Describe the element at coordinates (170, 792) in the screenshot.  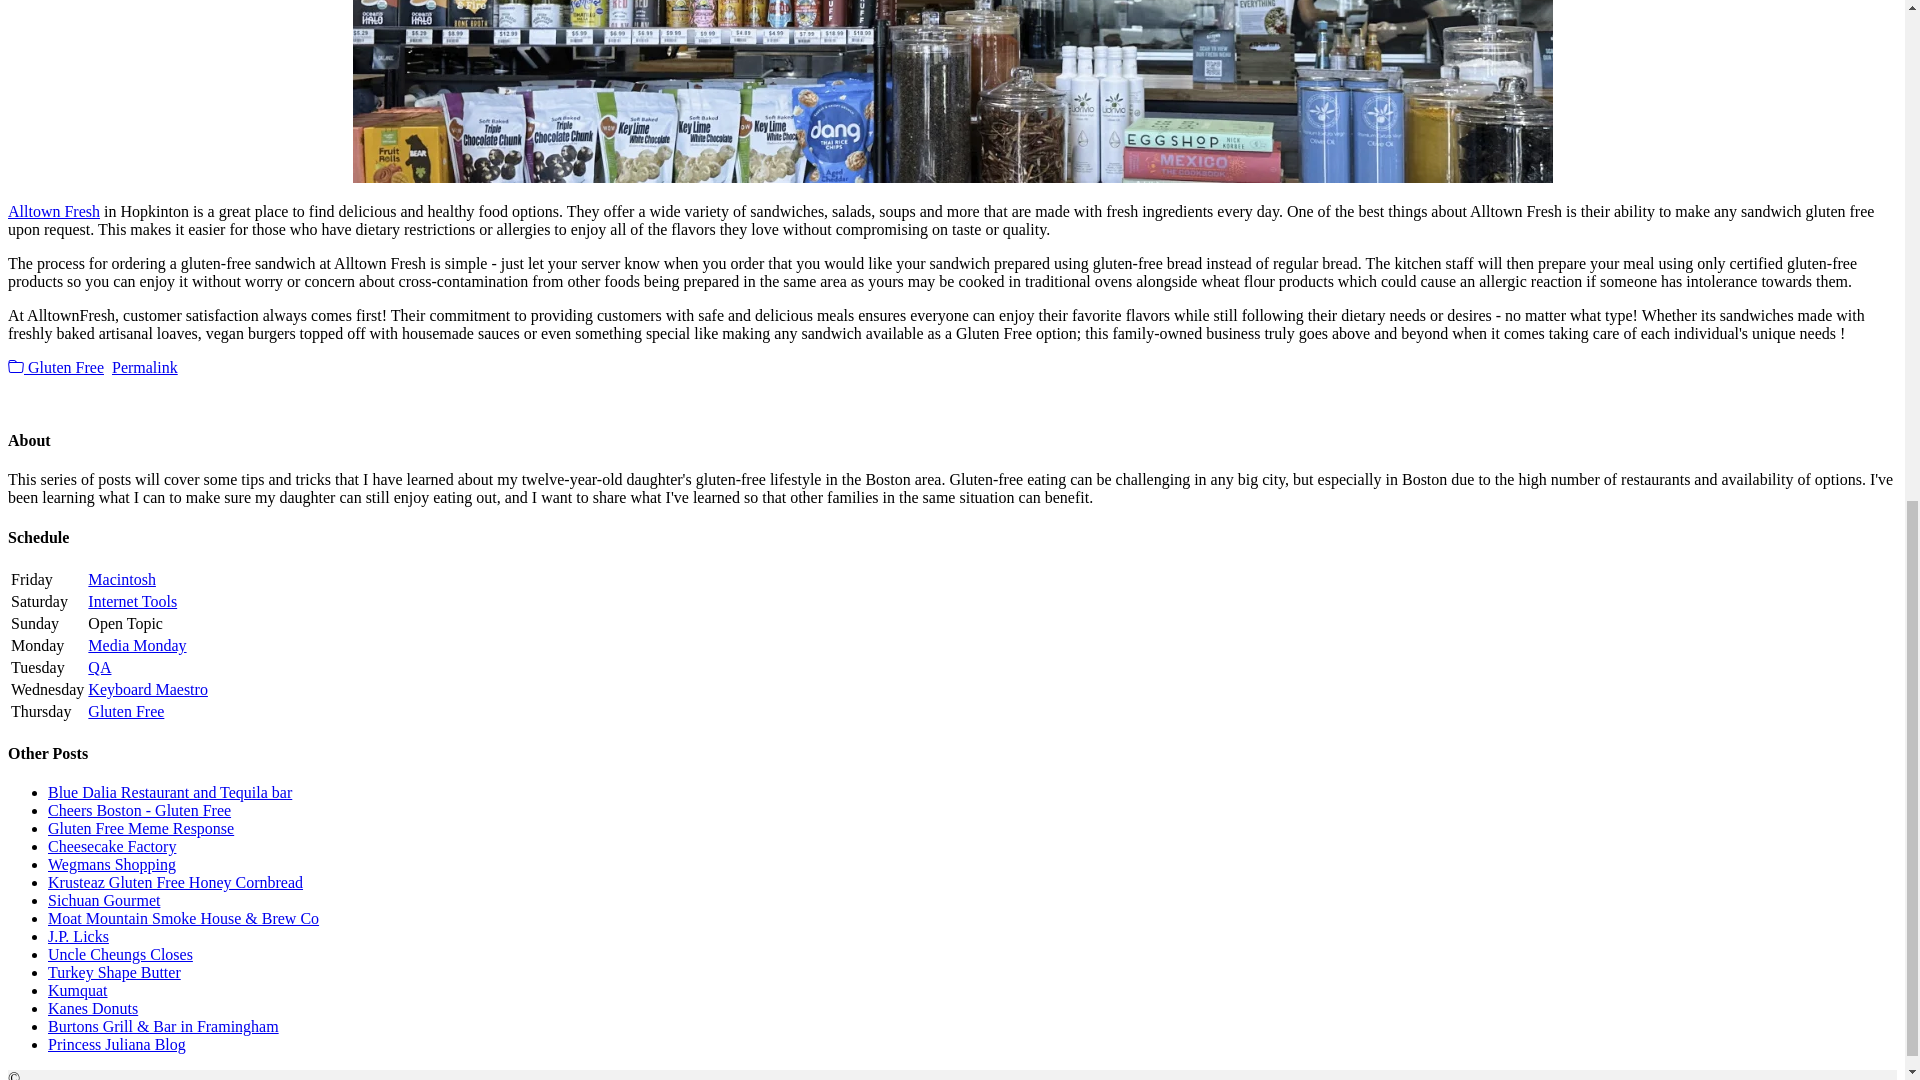
I see `Blue Dalia Restaurant and Tequila bar` at that location.